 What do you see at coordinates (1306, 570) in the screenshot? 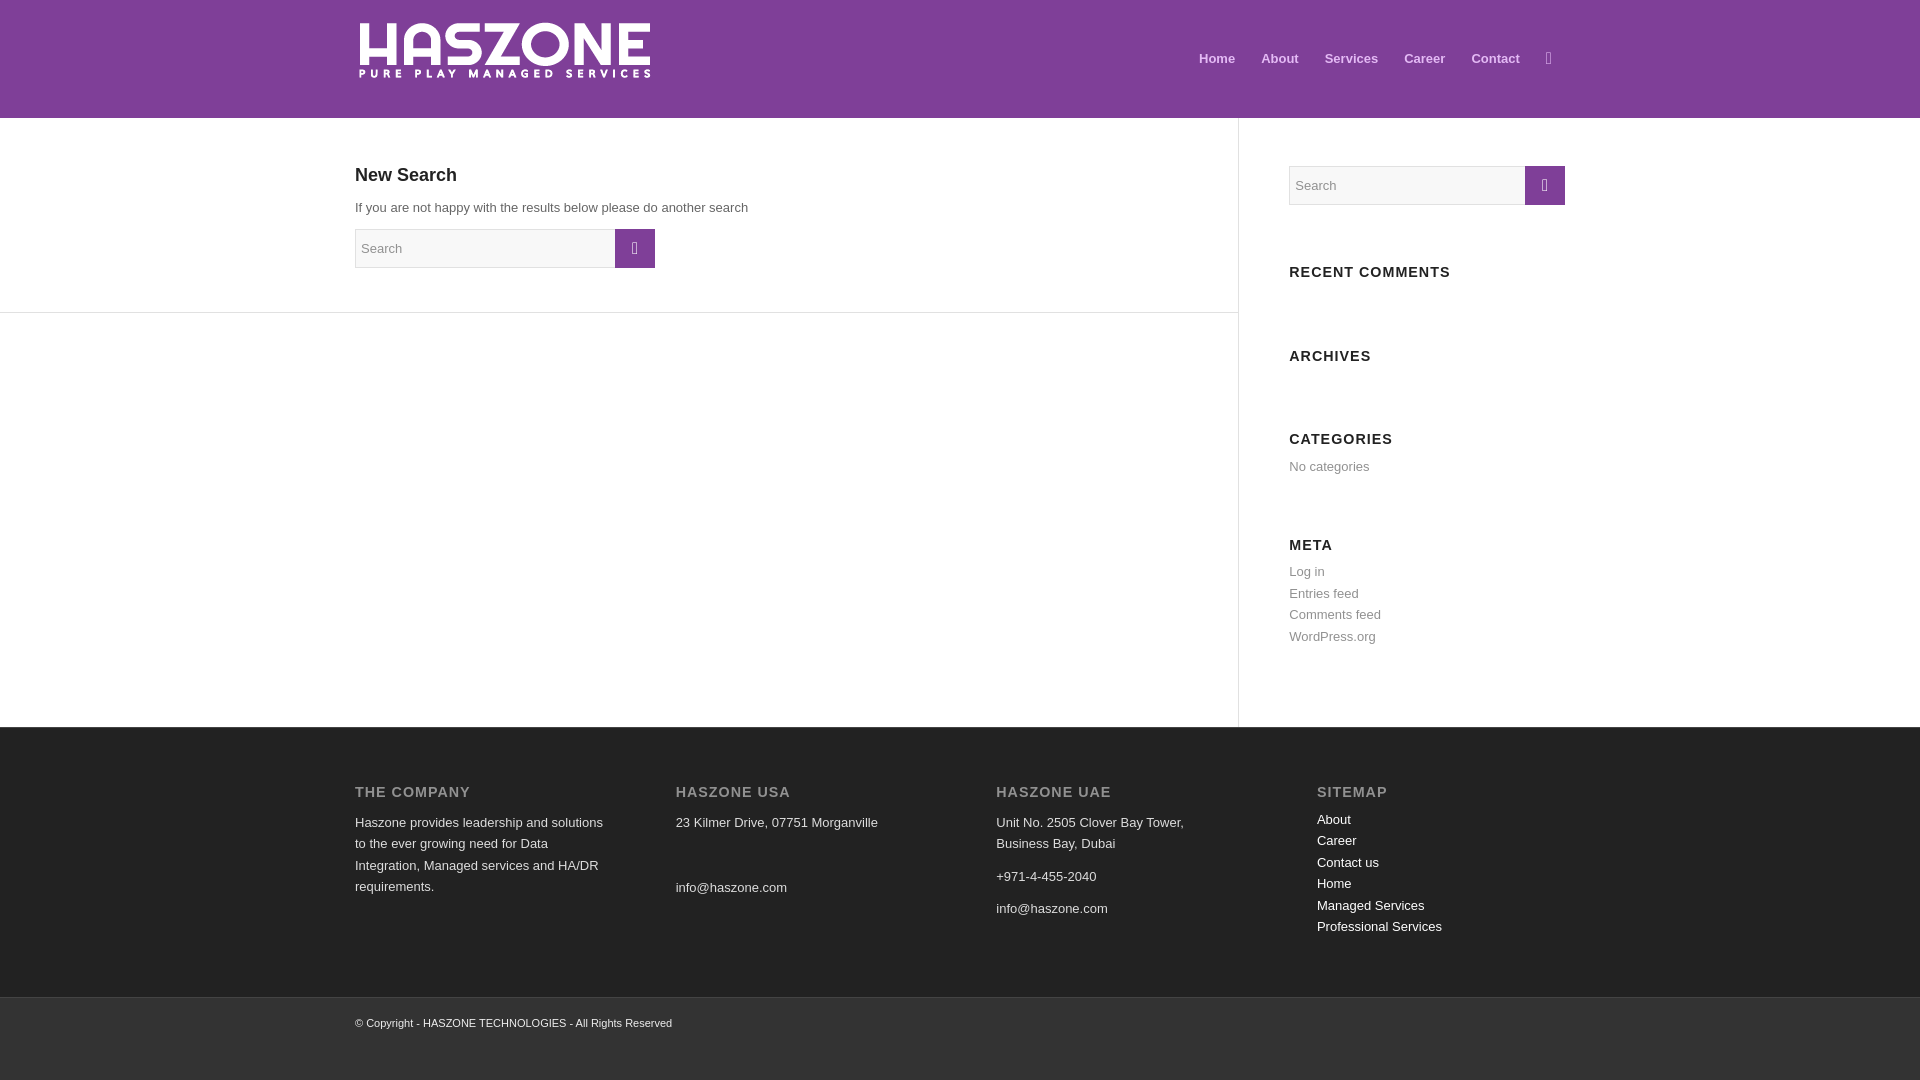
I see `Log in` at bounding box center [1306, 570].